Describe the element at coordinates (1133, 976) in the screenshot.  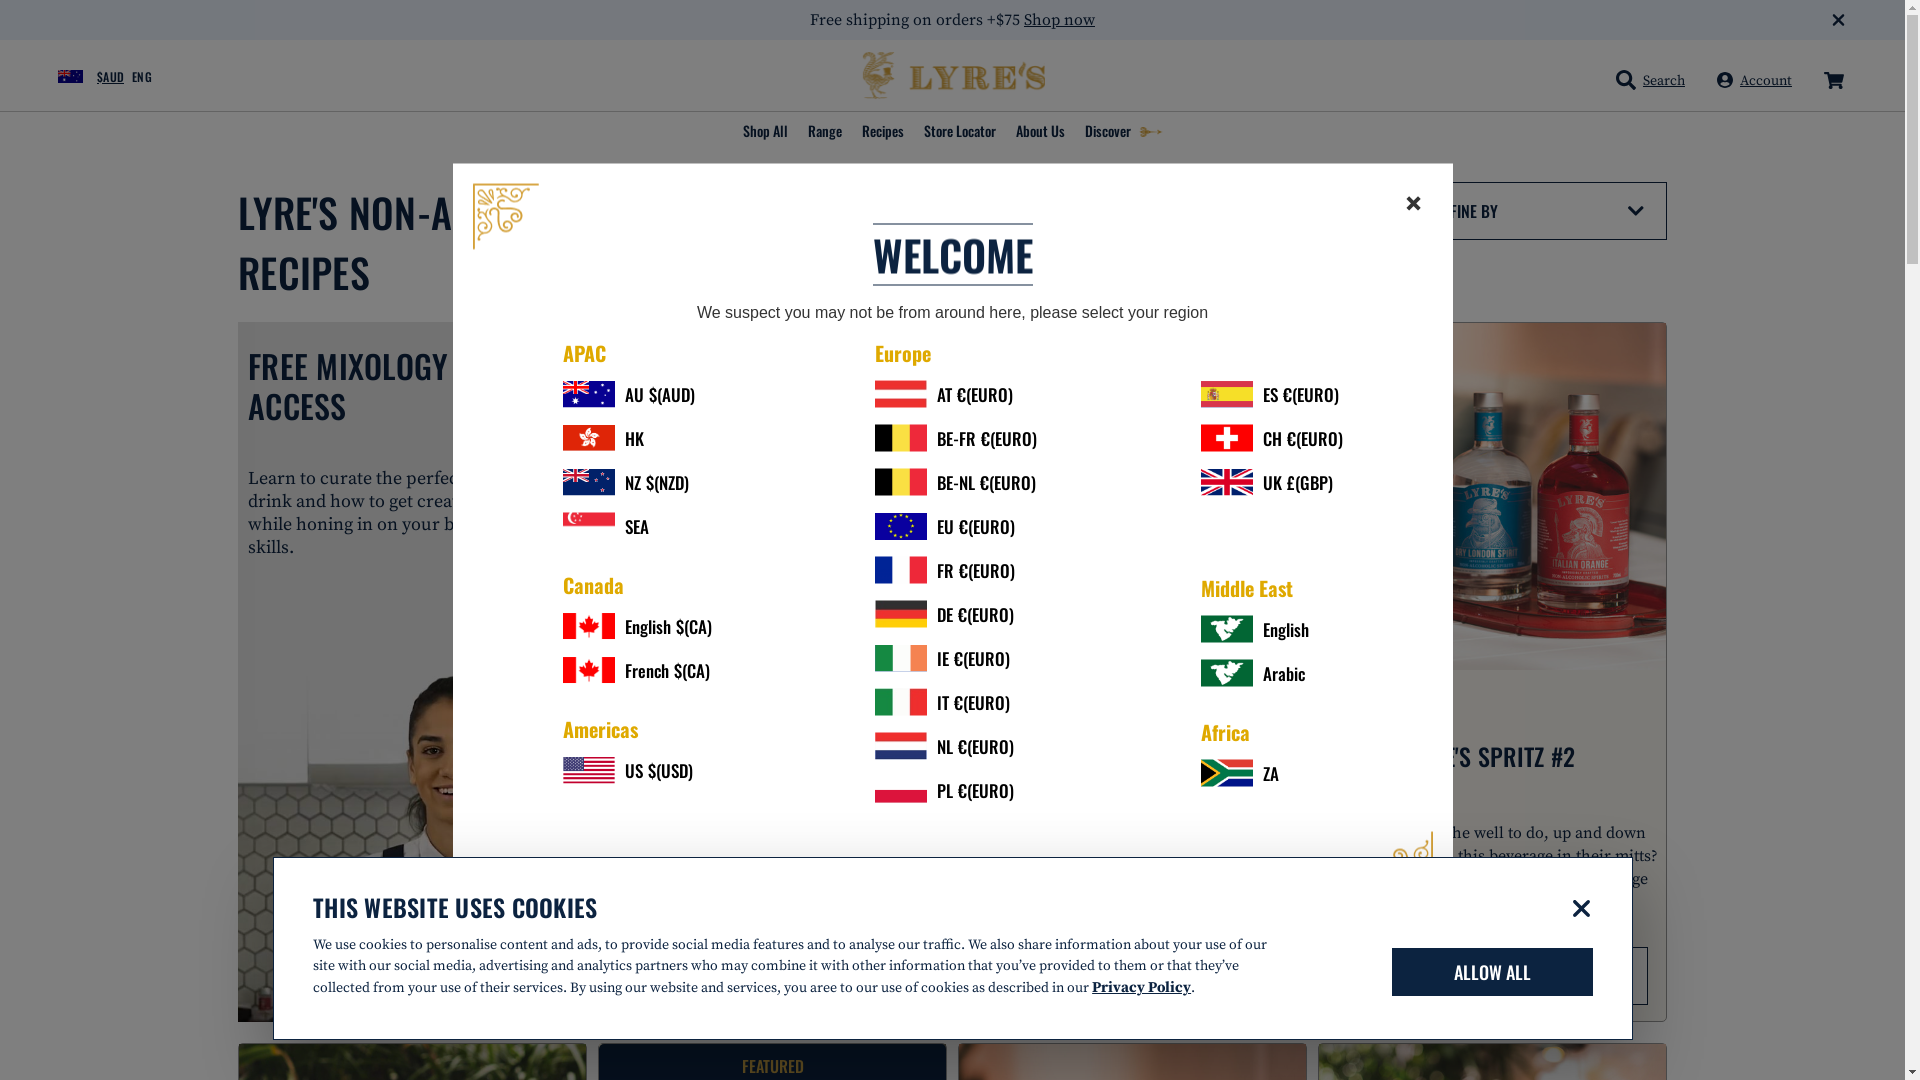
I see `VIEW RECIPE` at that location.